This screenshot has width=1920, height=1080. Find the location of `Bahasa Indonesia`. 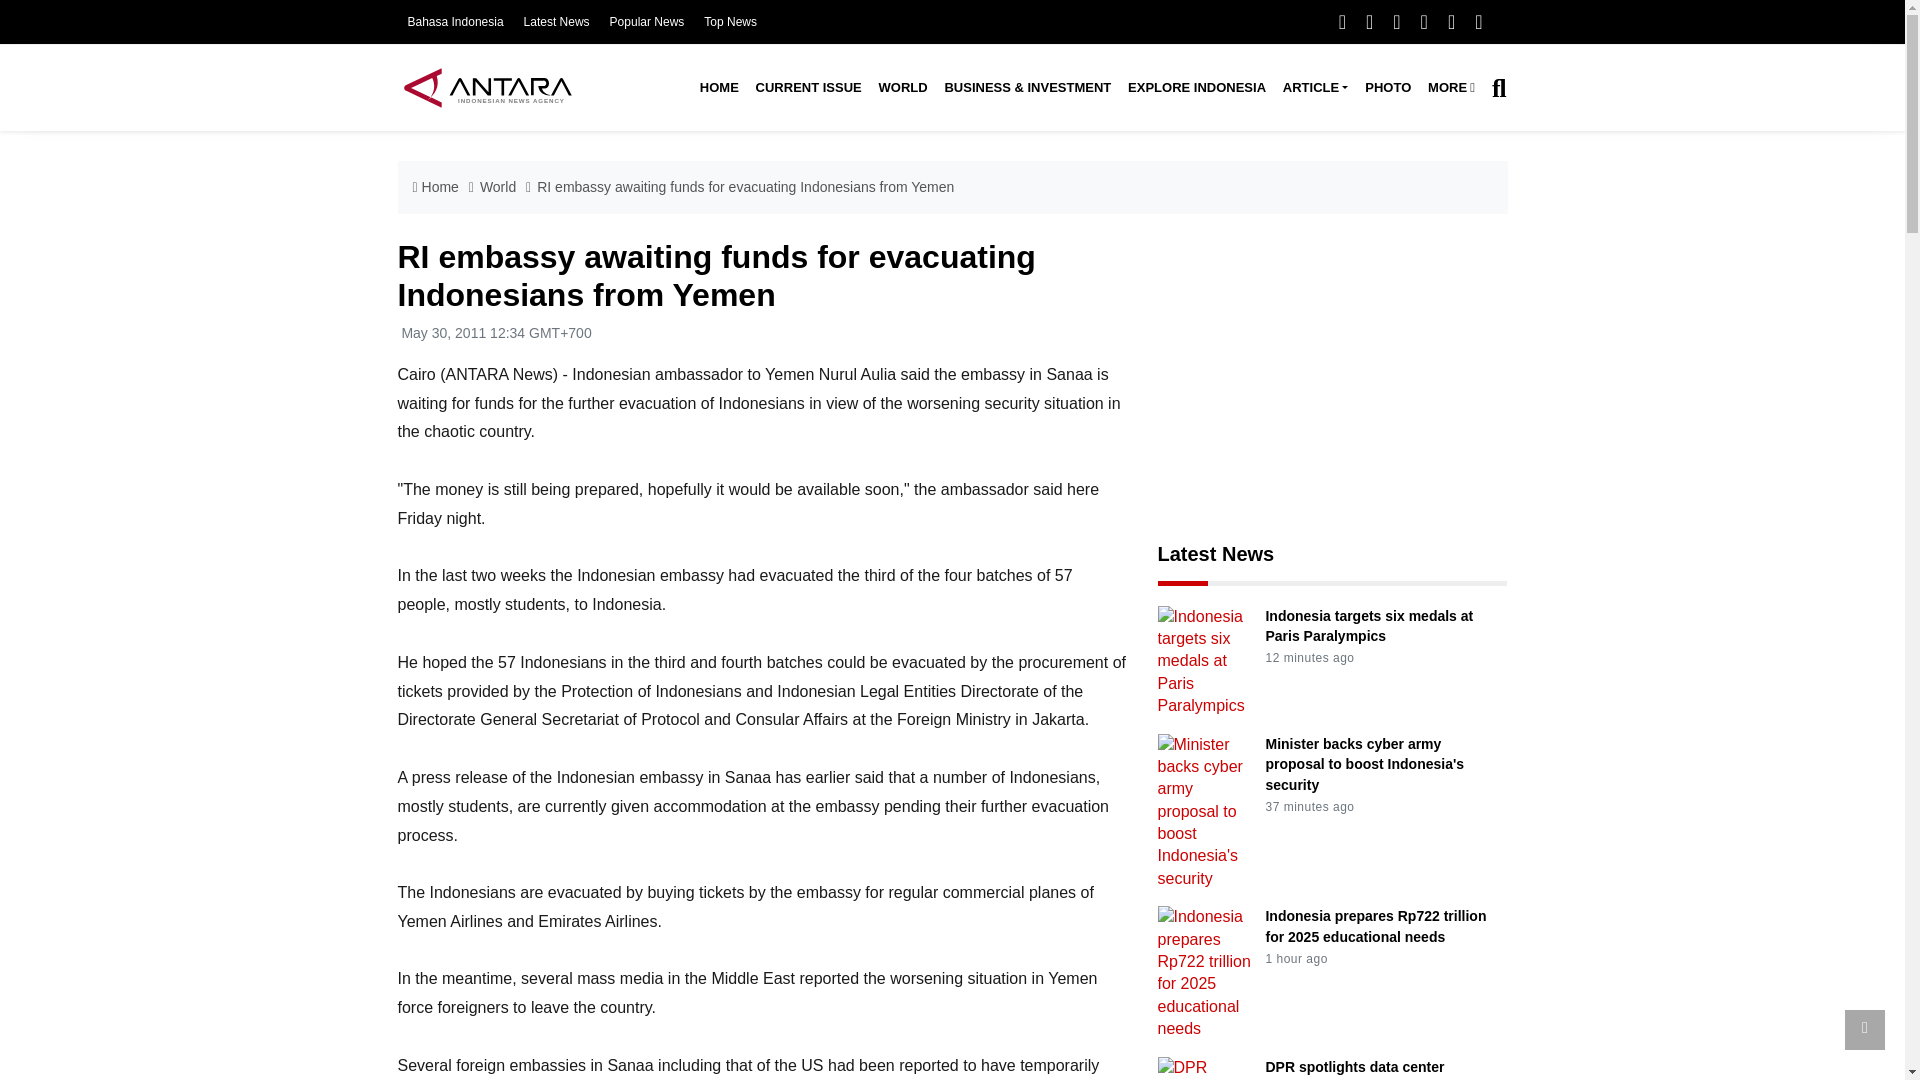

Bahasa Indonesia is located at coordinates (455, 22).